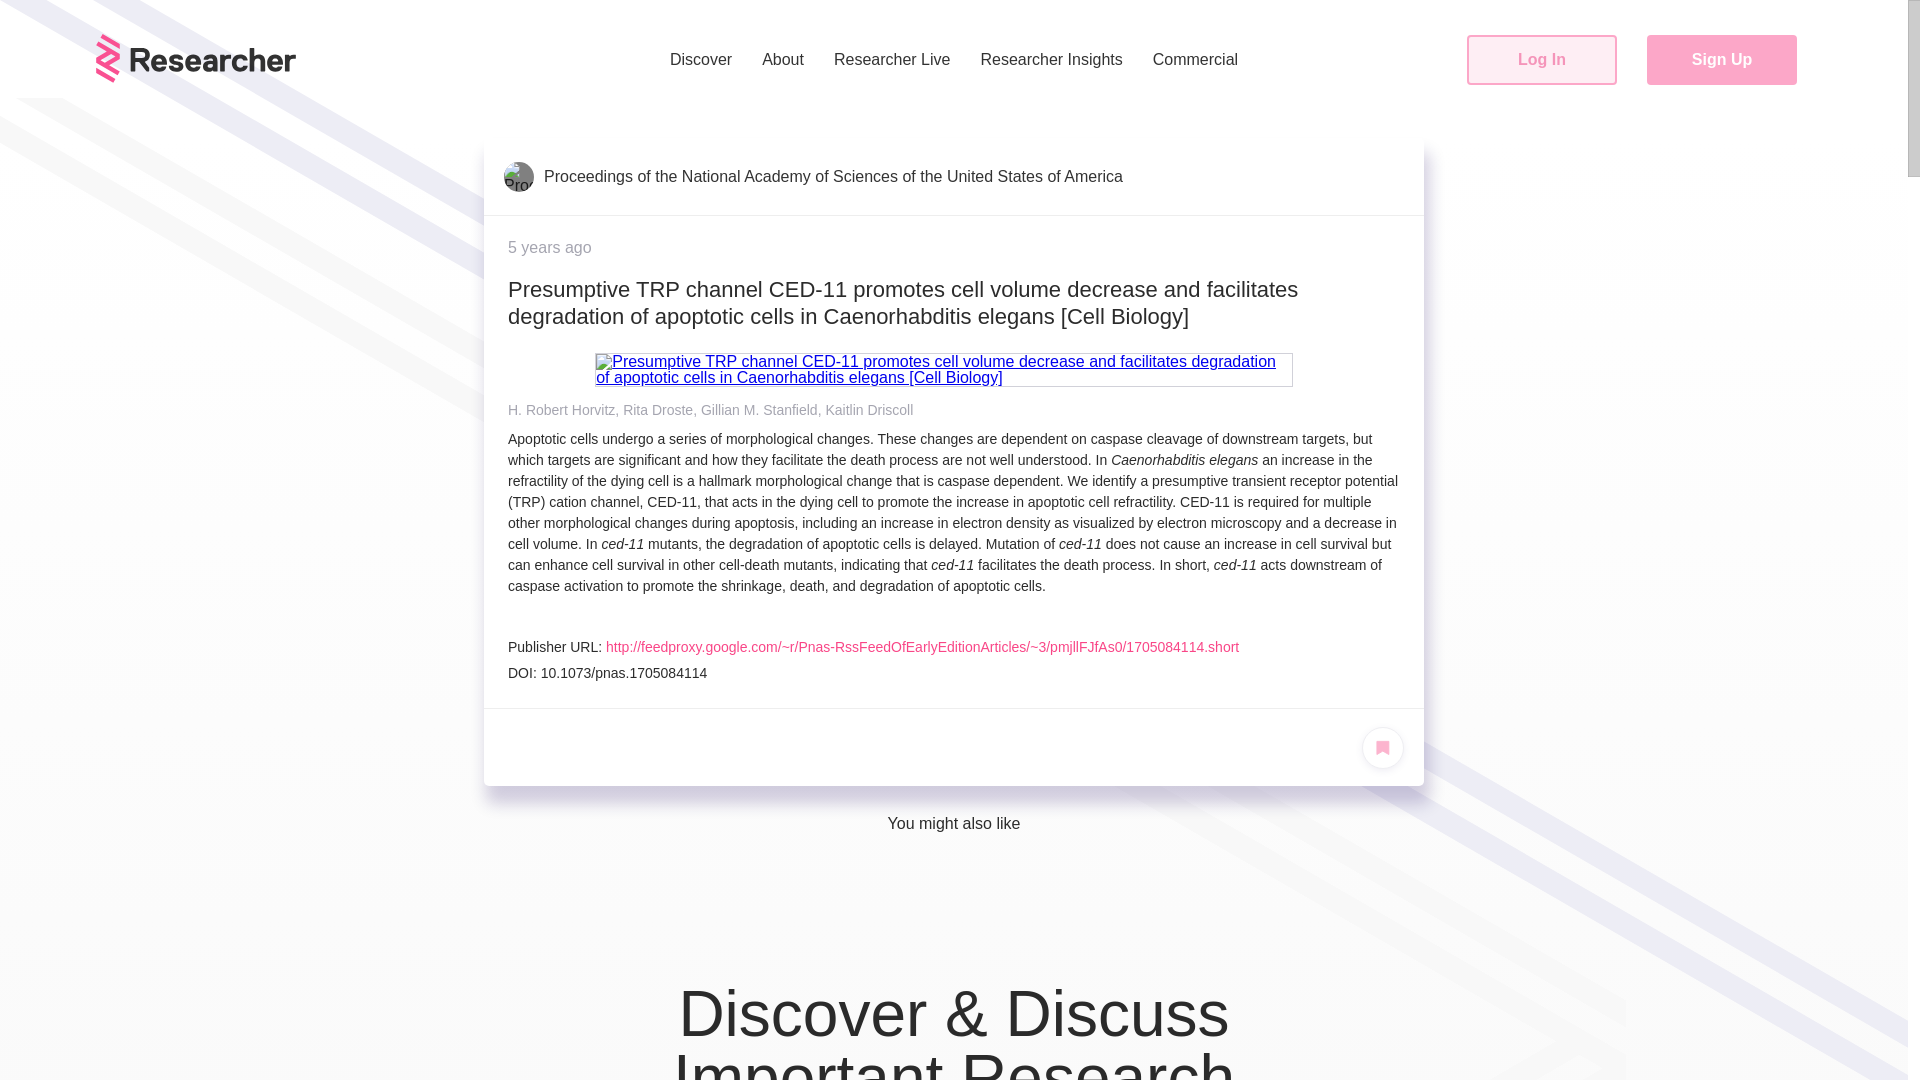 The width and height of the screenshot is (1920, 1080). What do you see at coordinates (782, 60) in the screenshot?
I see `About` at bounding box center [782, 60].